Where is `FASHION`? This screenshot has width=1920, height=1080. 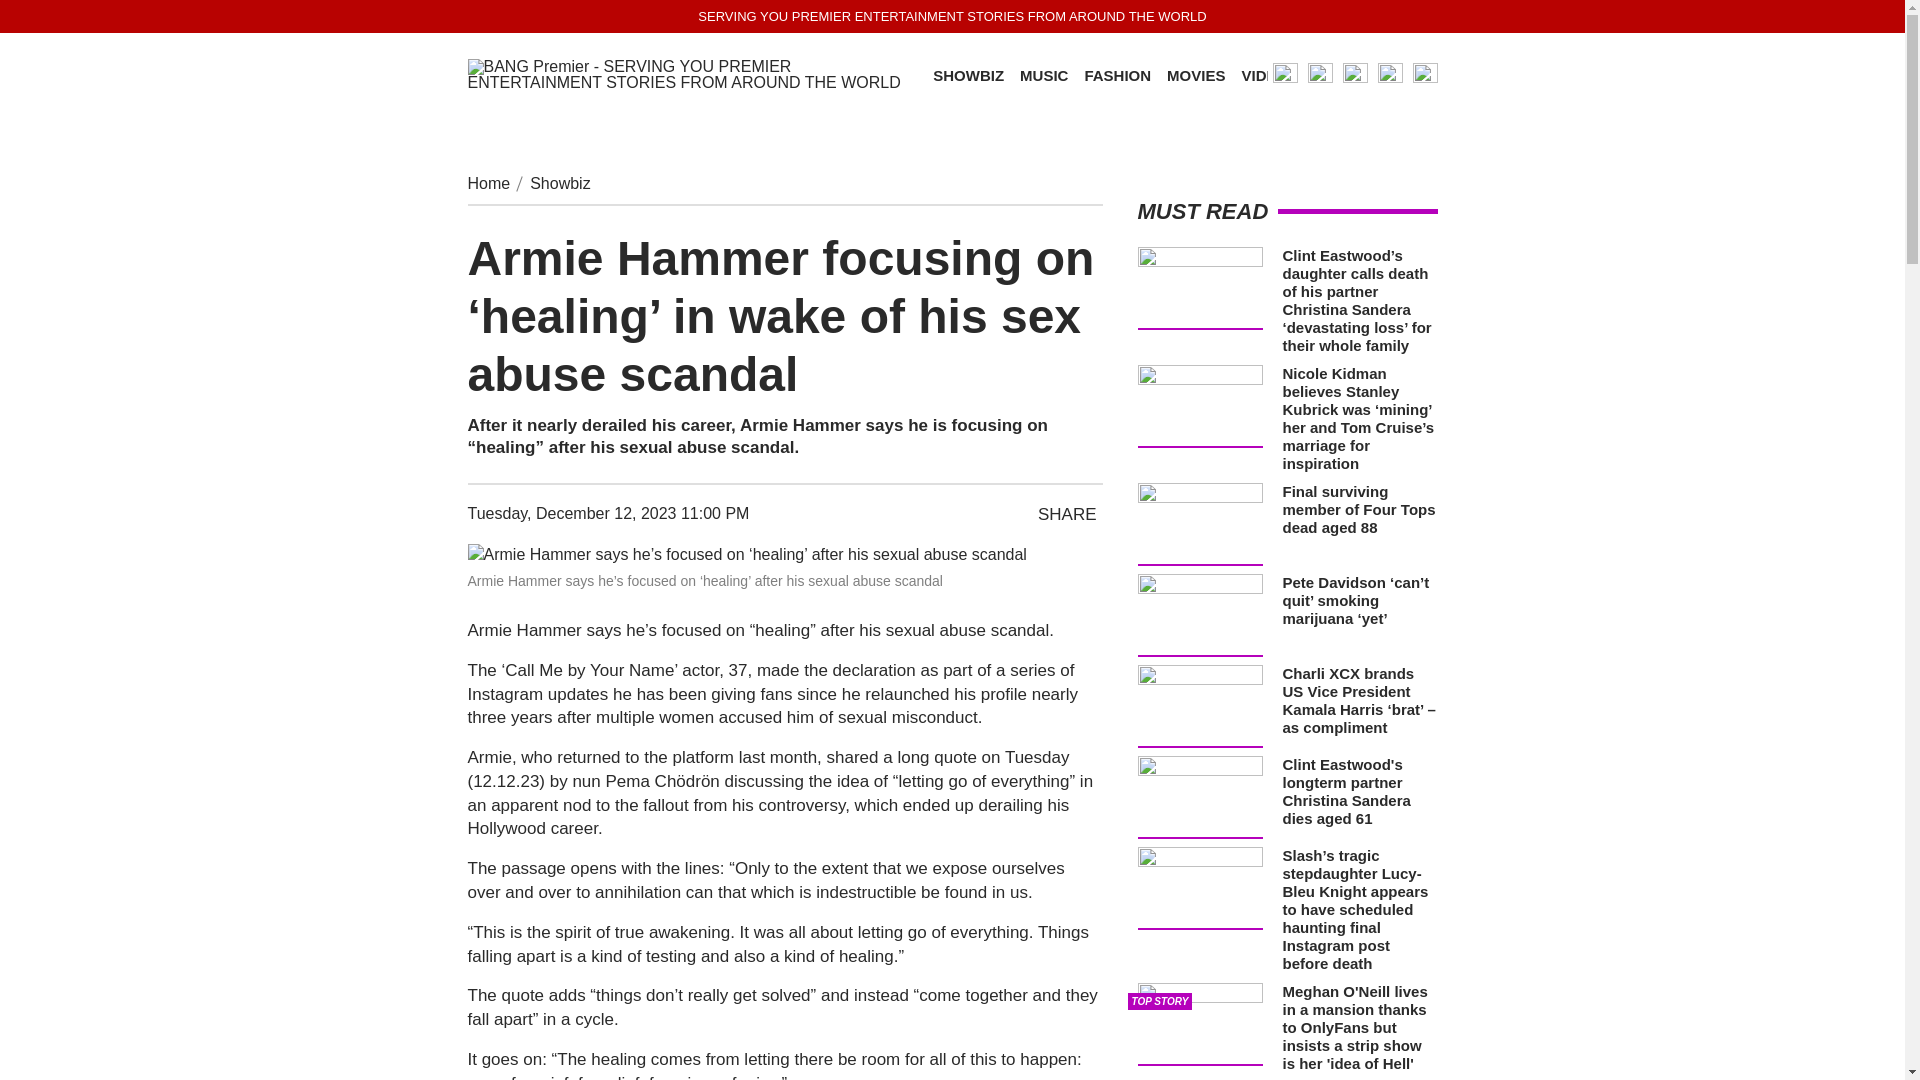
FASHION is located at coordinates (1117, 76).